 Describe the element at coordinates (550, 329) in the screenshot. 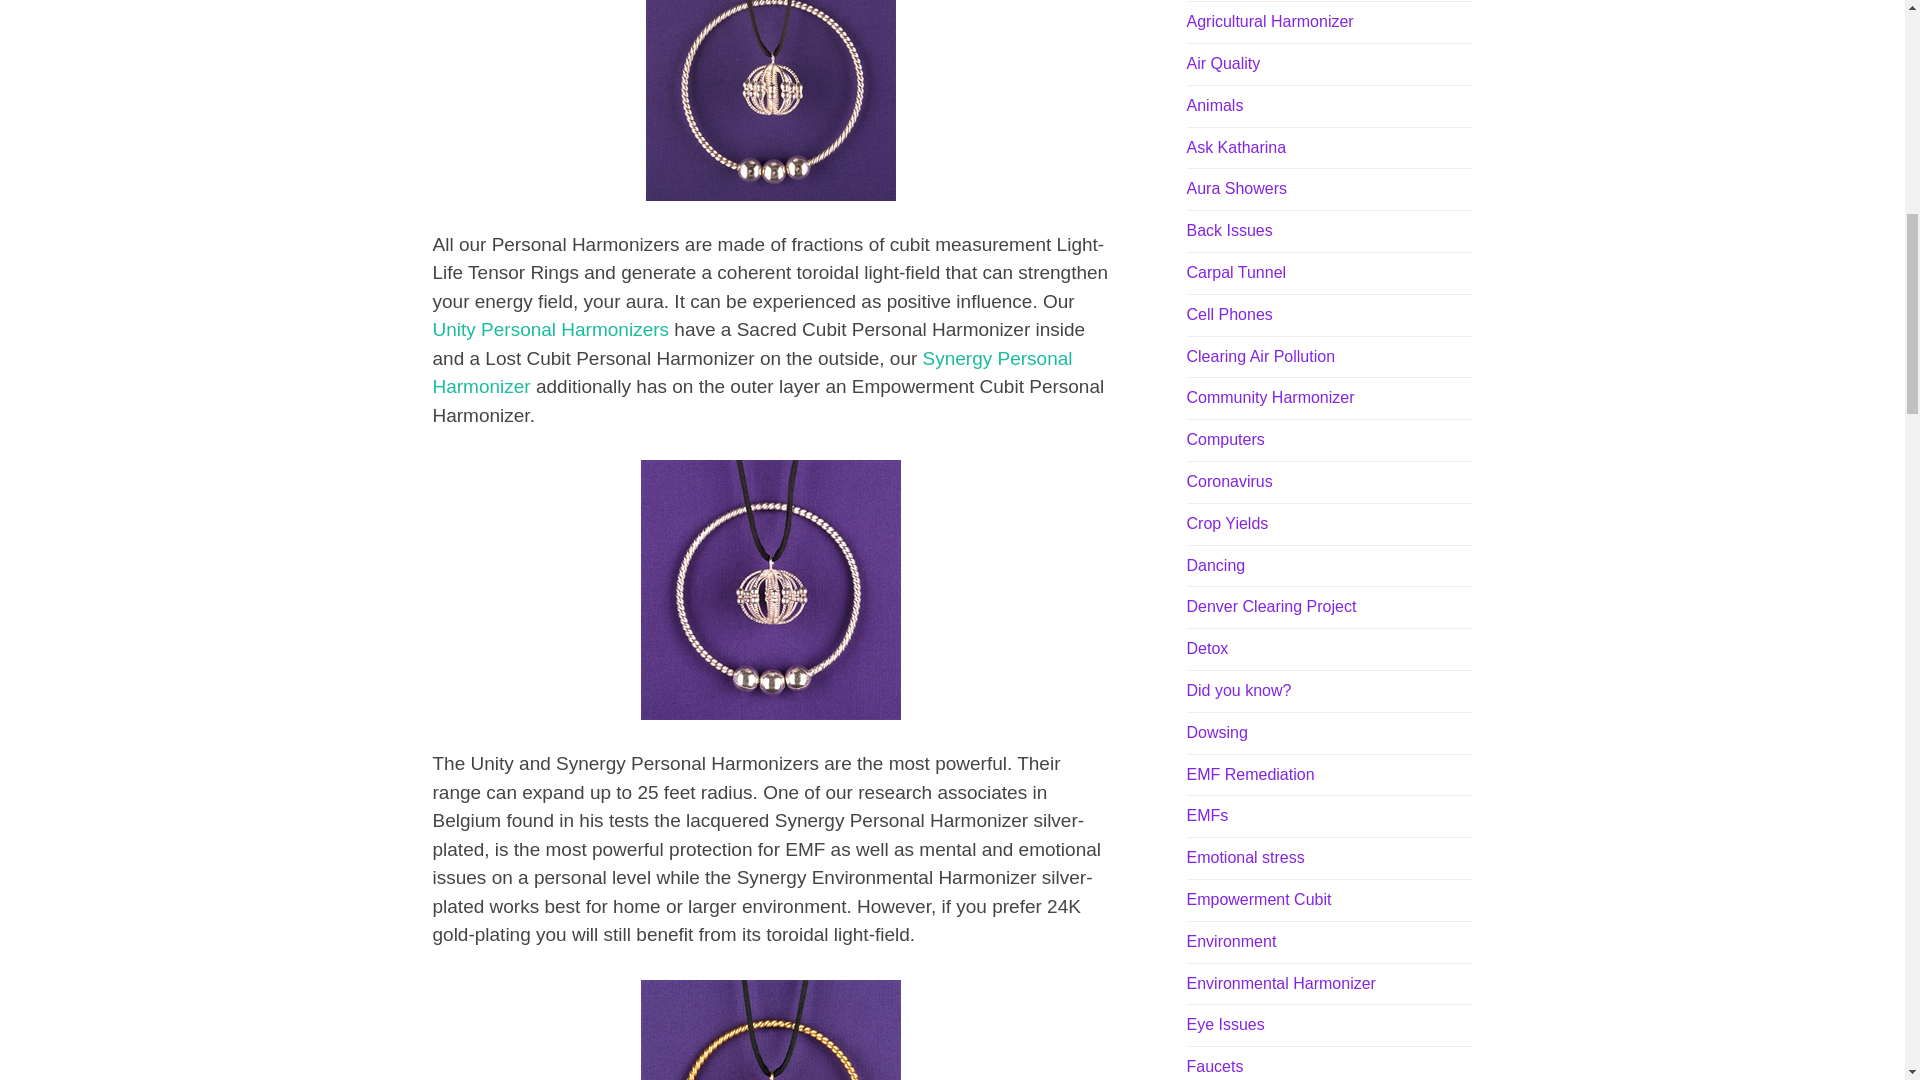

I see `Unity Personal Harmonizers` at that location.